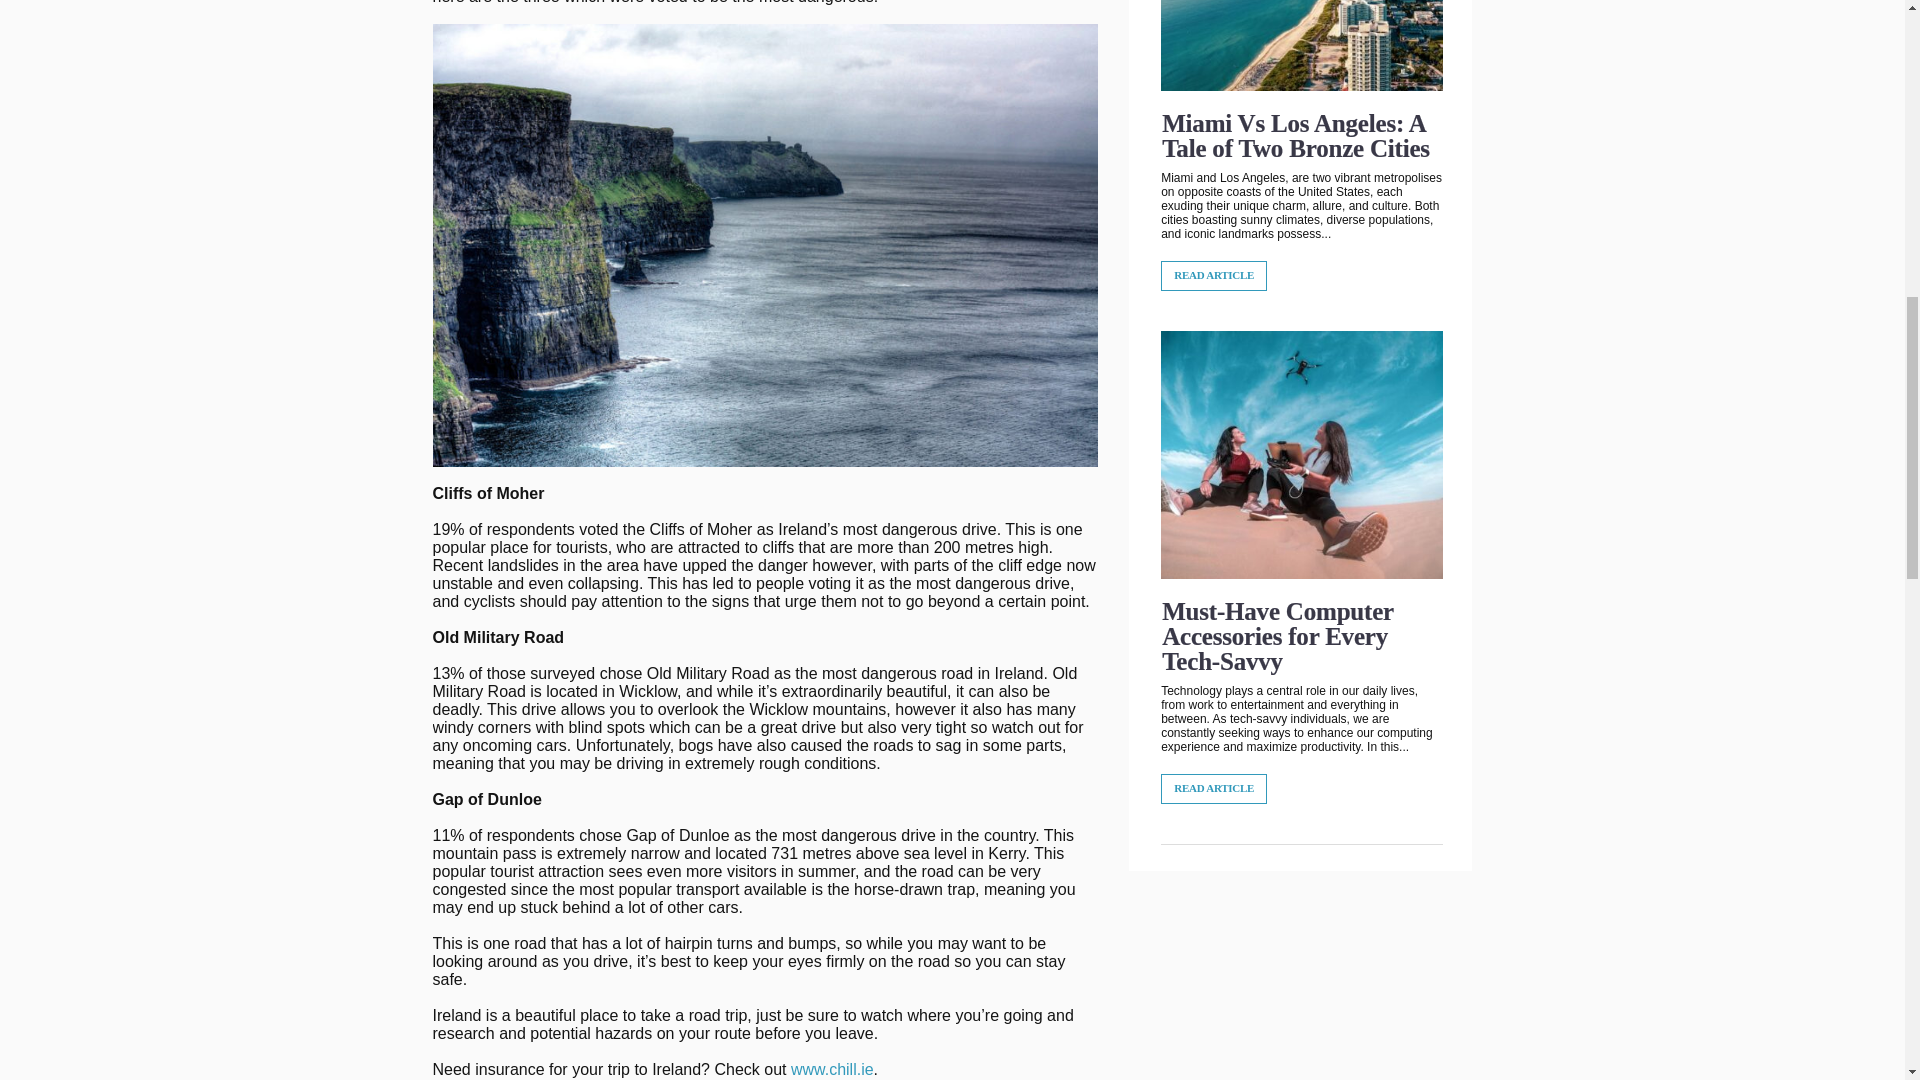  What do you see at coordinates (832, 1070) in the screenshot?
I see `www.chill.ie` at bounding box center [832, 1070].